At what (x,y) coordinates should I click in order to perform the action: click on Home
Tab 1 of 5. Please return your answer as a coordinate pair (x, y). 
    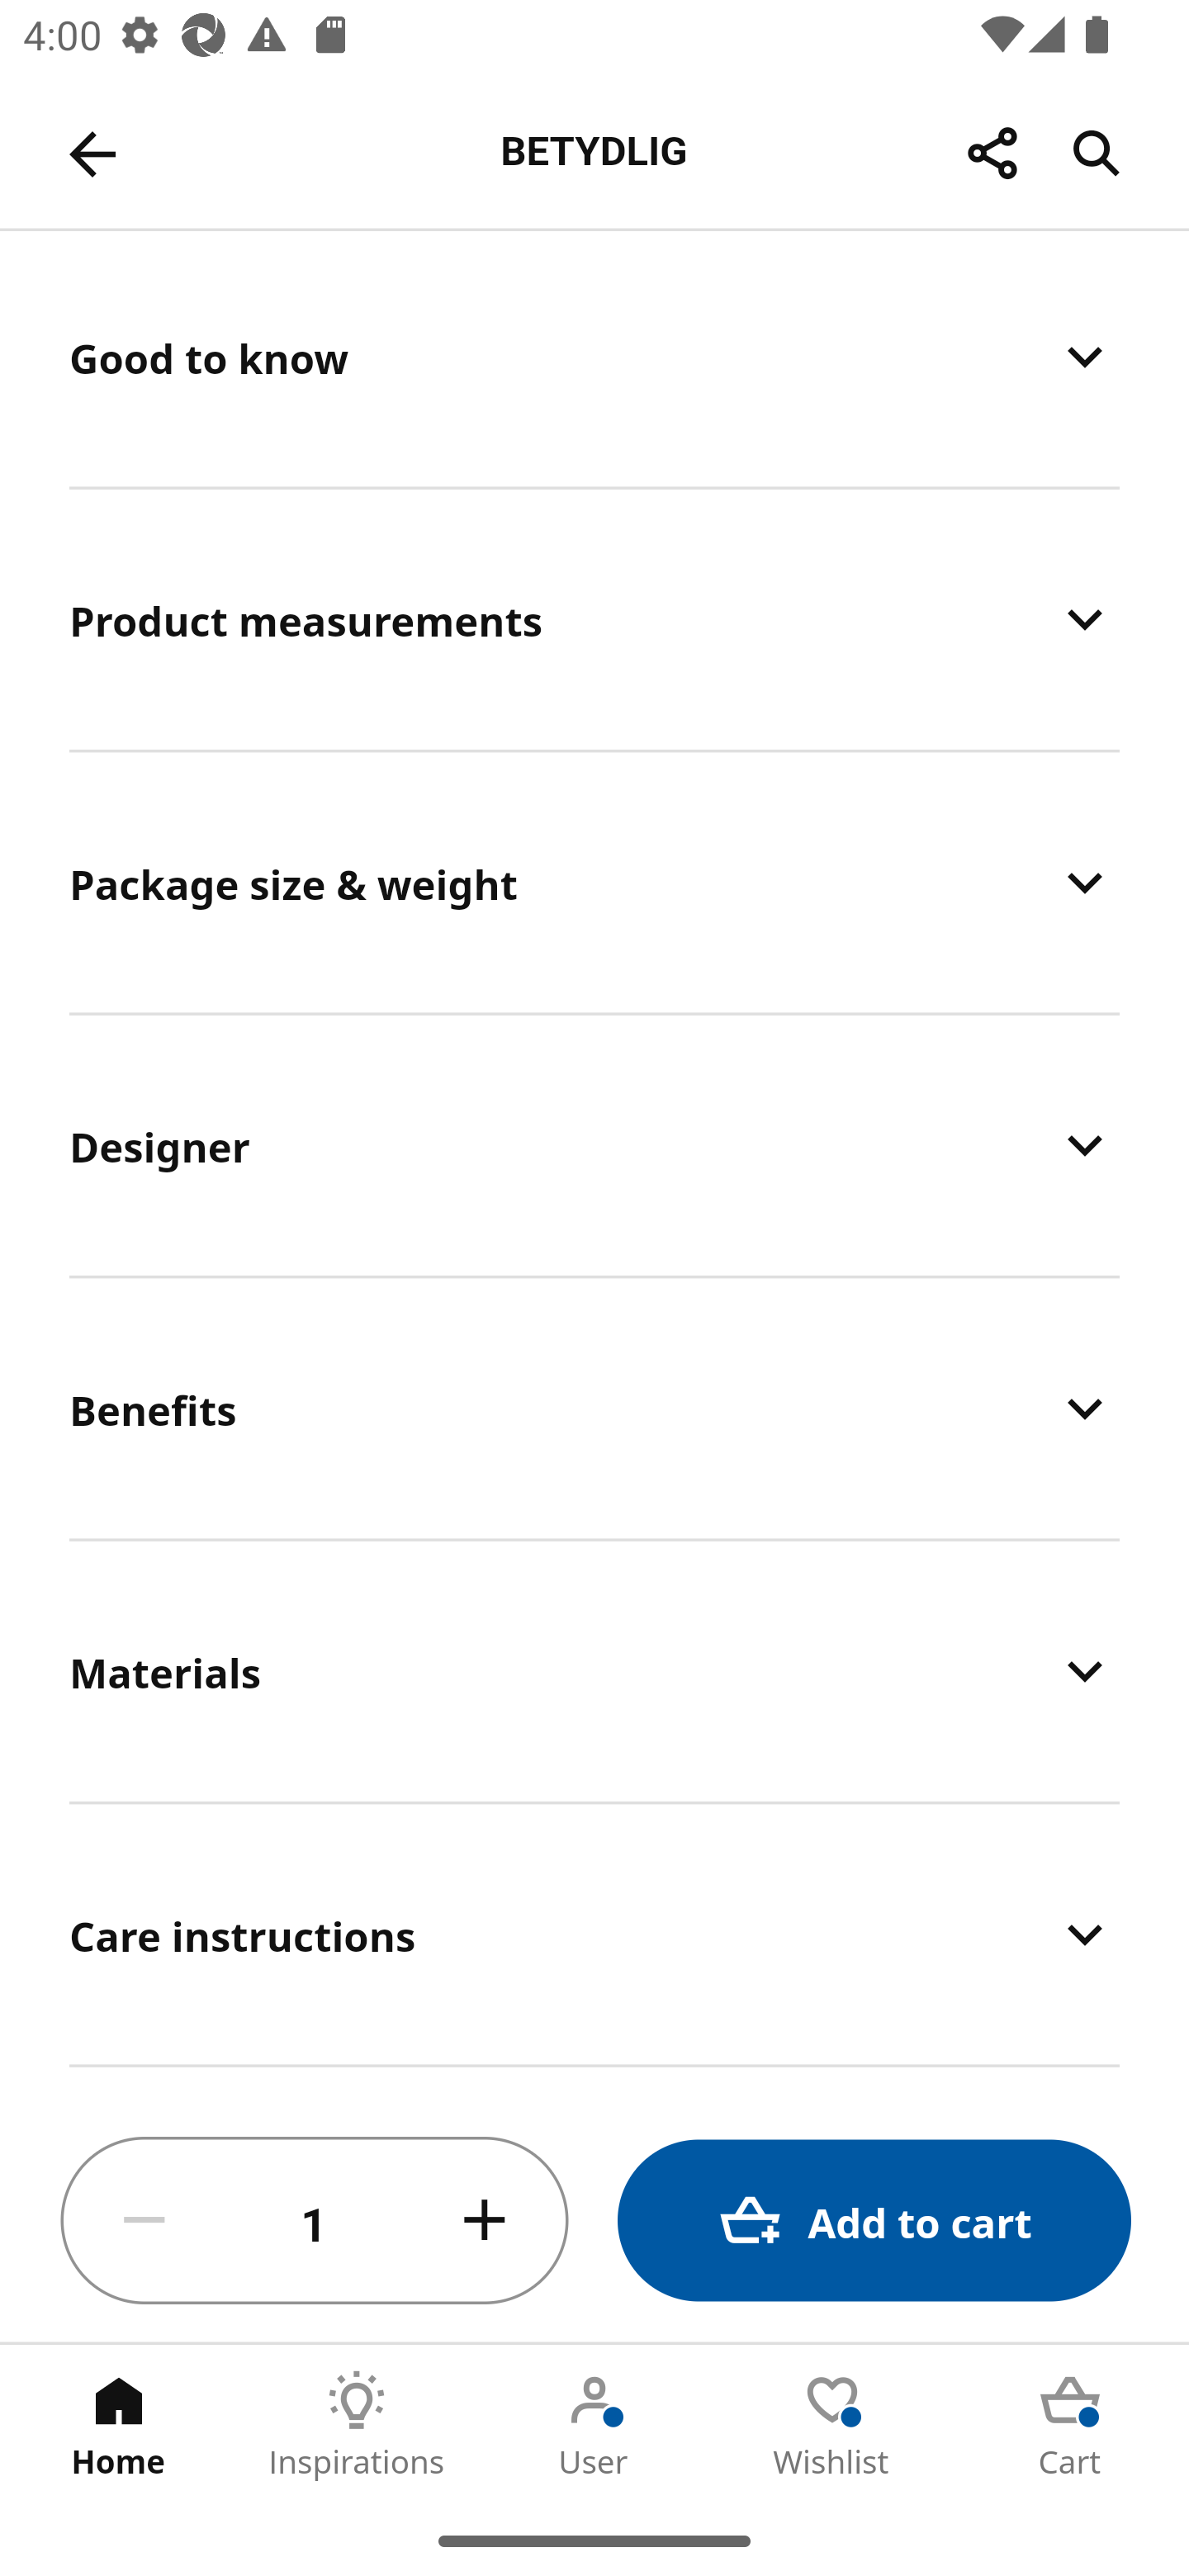
    Looking at the image, I should click on (119, 2425).